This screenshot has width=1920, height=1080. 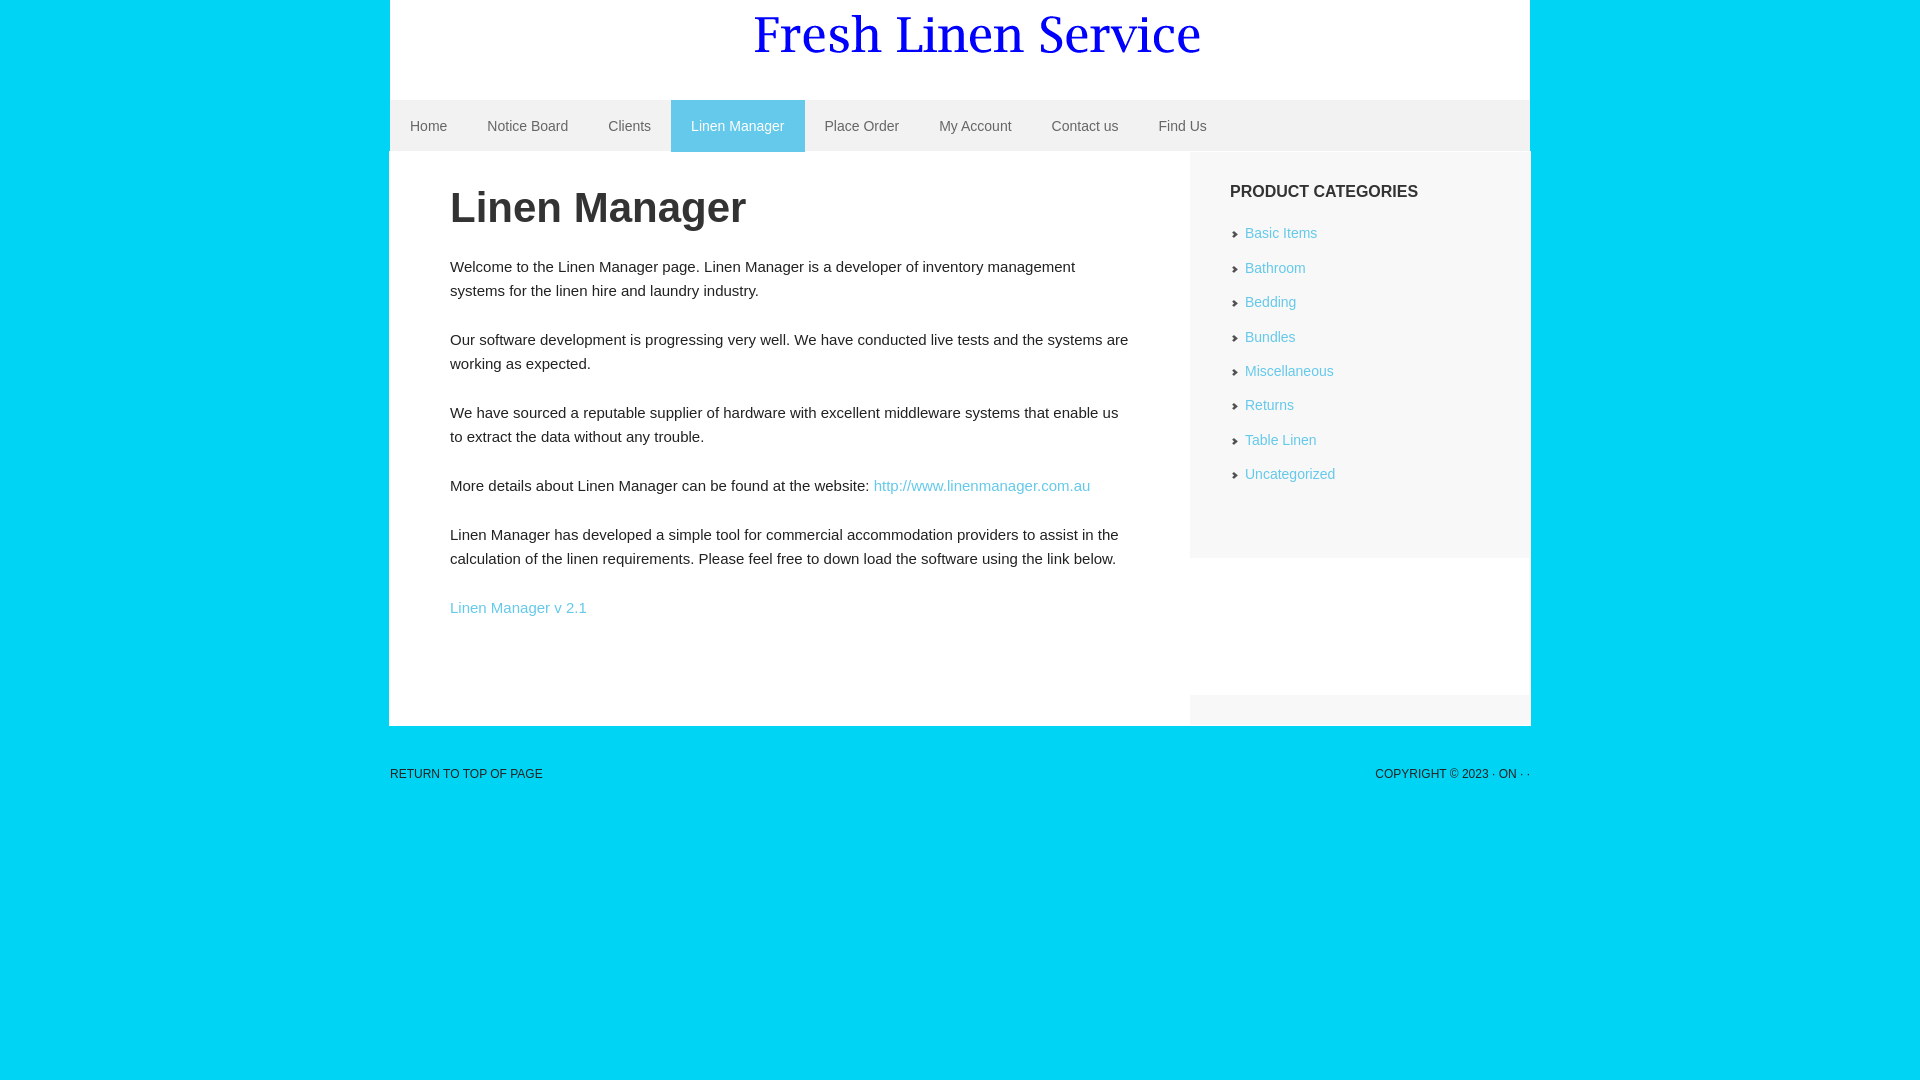 I want to click on Uncategorized, so click(x=1290, y=474).